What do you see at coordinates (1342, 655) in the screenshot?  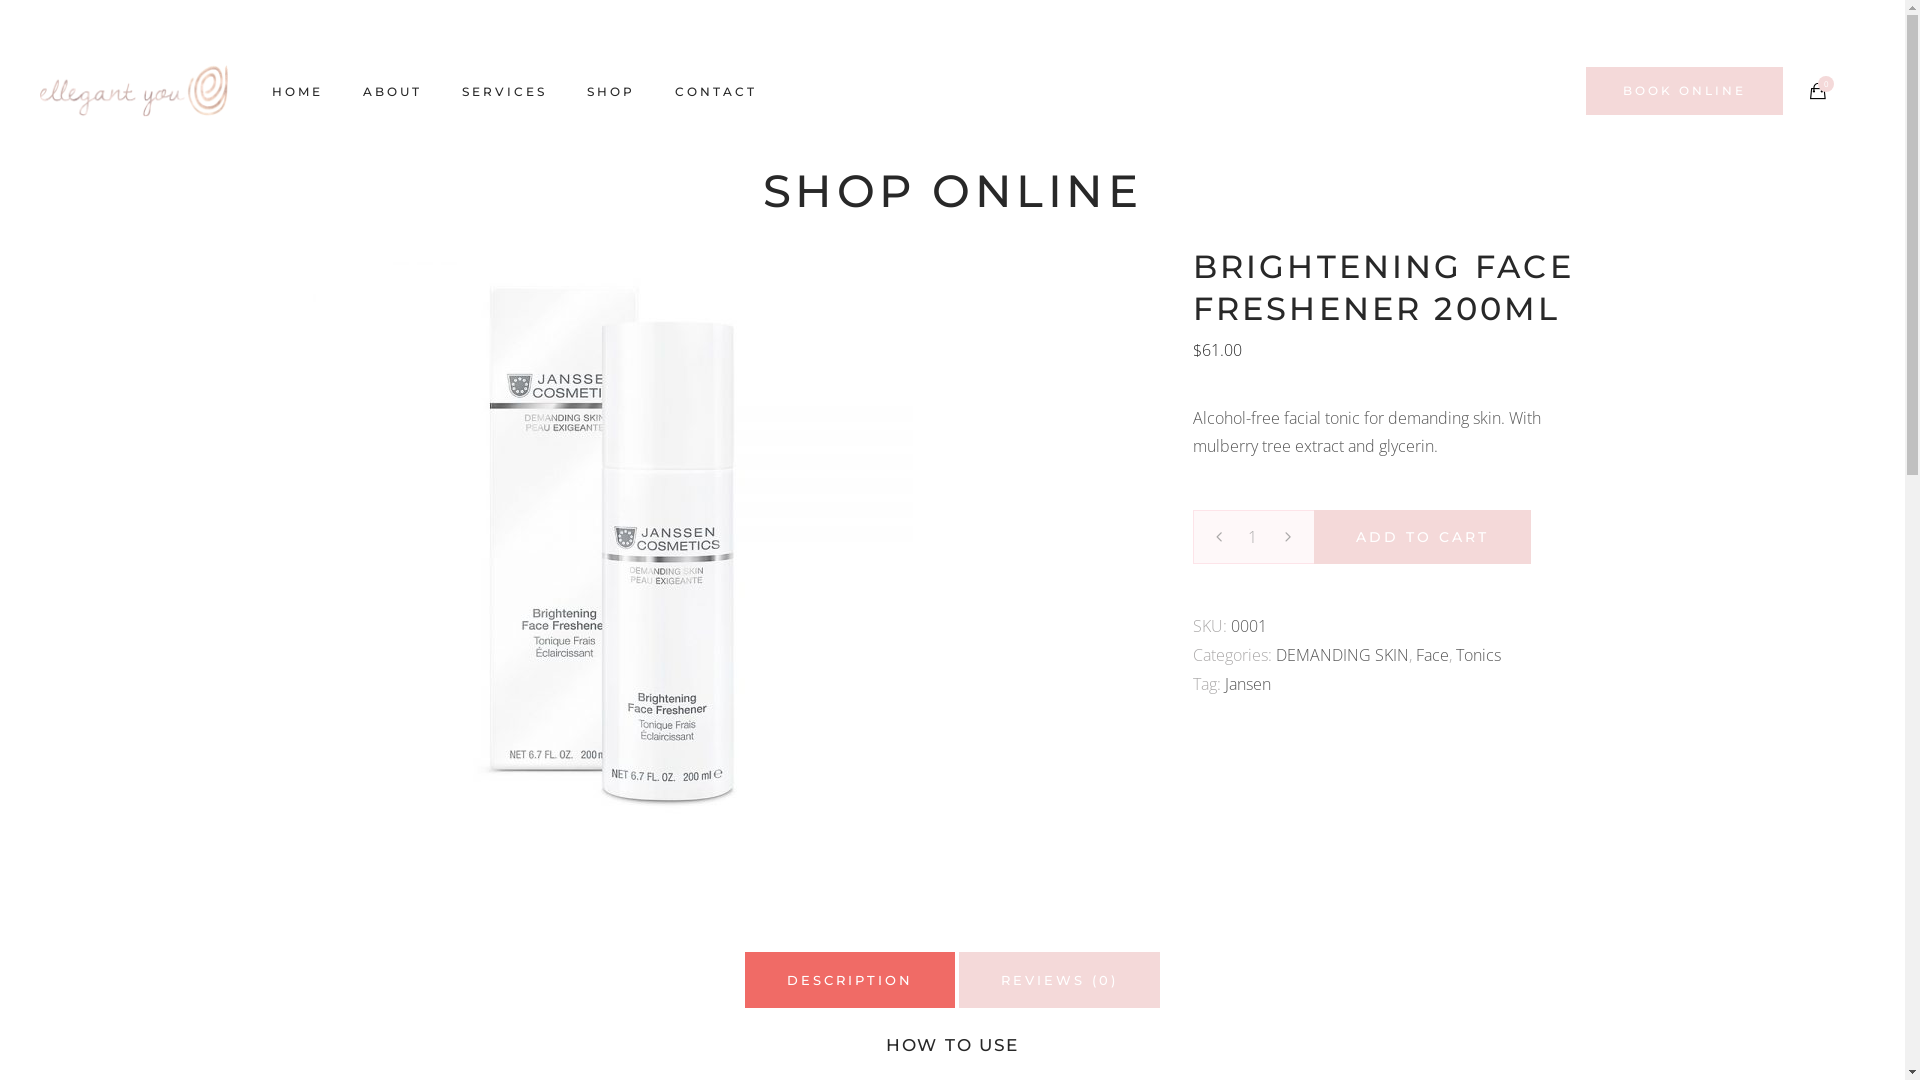 I see `DEMANDING SKIN` at bounding box center [1342, 655].